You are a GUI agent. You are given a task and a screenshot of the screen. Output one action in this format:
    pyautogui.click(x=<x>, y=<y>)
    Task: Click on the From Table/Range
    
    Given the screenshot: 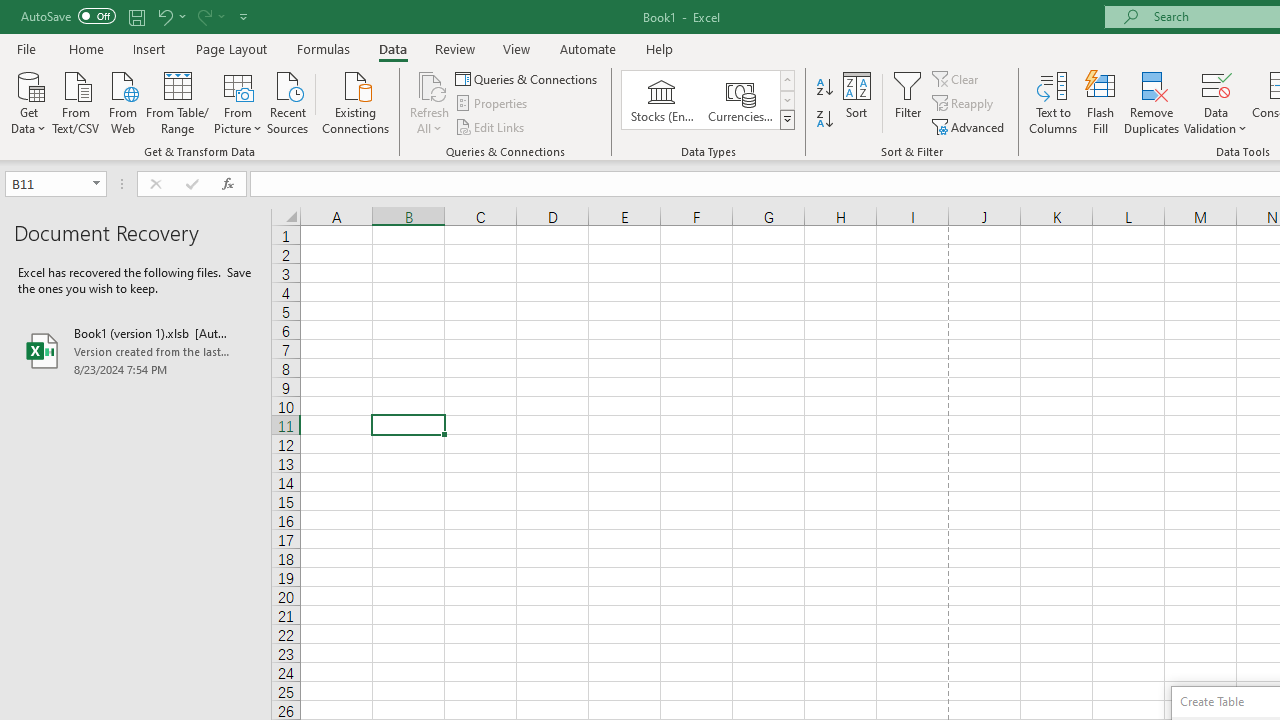 What is the action you would take?
    pyautogui.click(x=178, y=101)
    